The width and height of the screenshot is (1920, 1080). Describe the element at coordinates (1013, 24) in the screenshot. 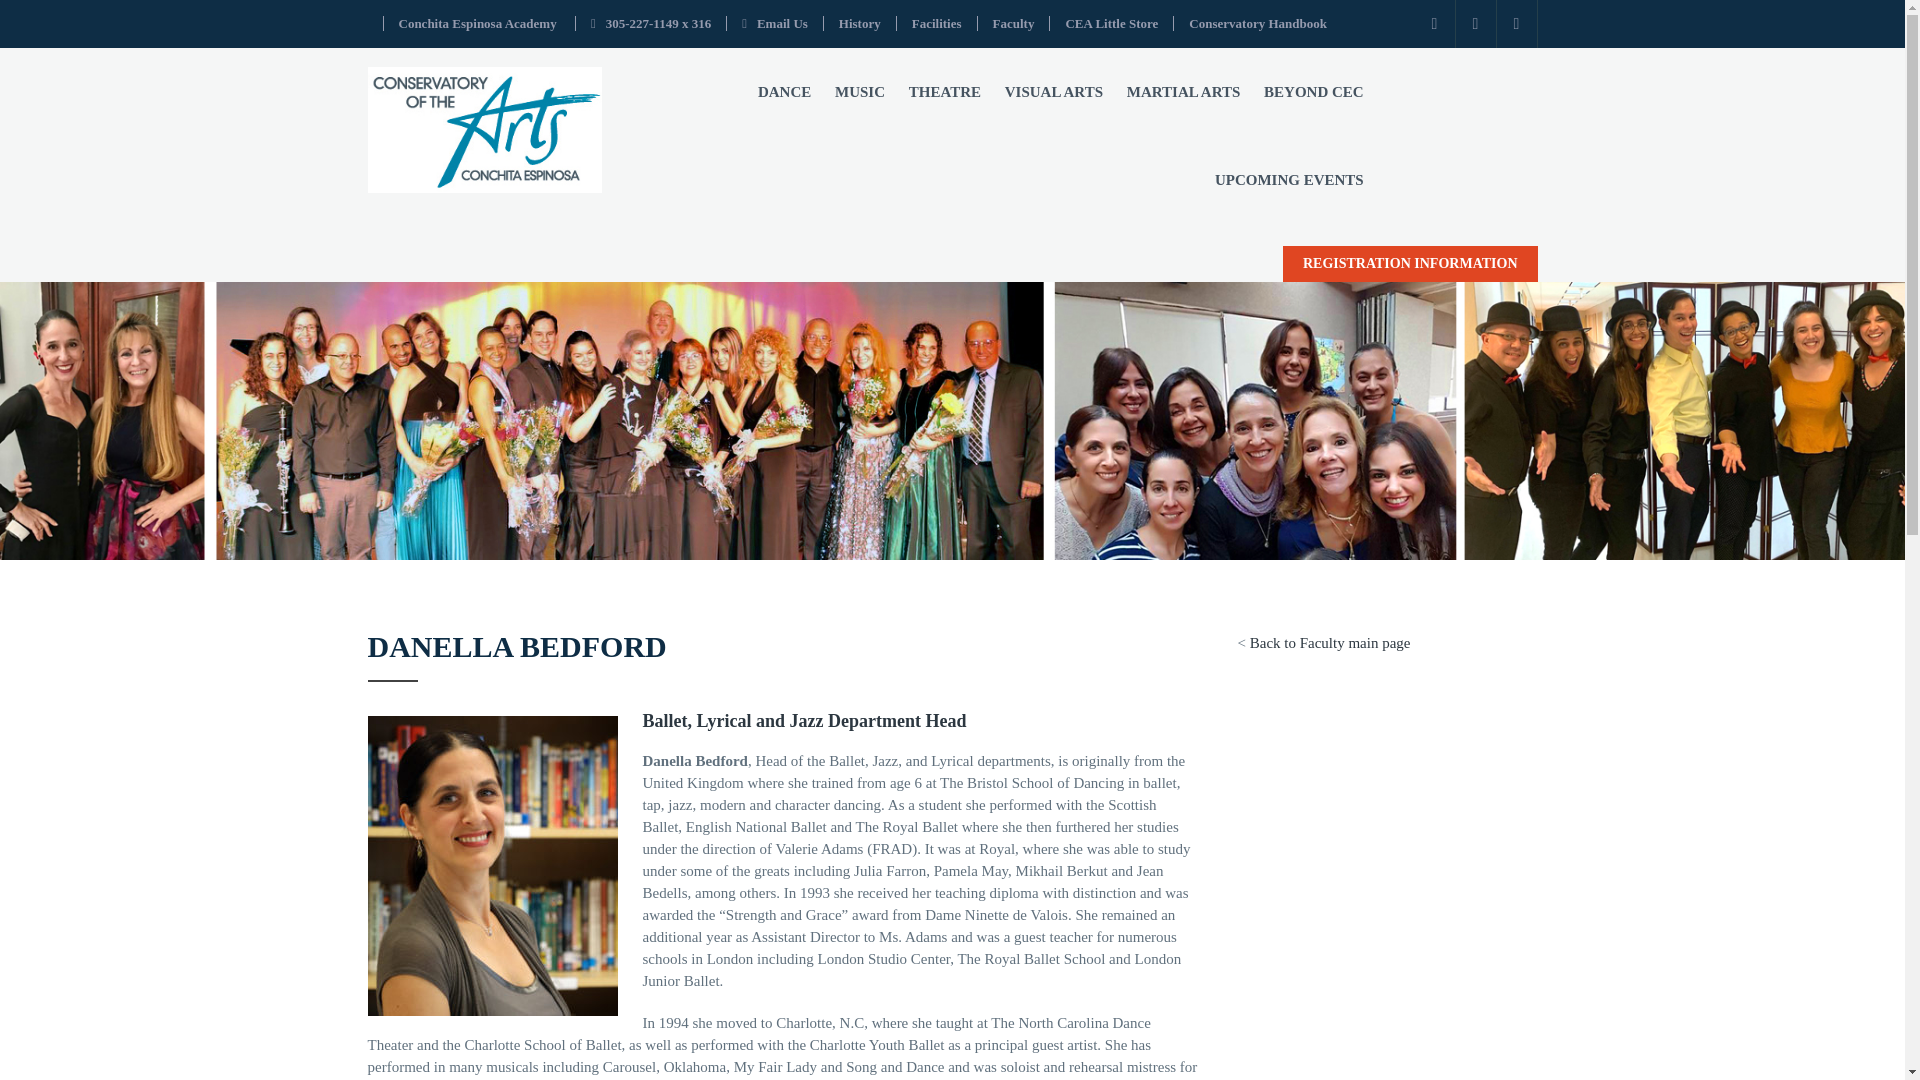

I see `Faculty` at that location.